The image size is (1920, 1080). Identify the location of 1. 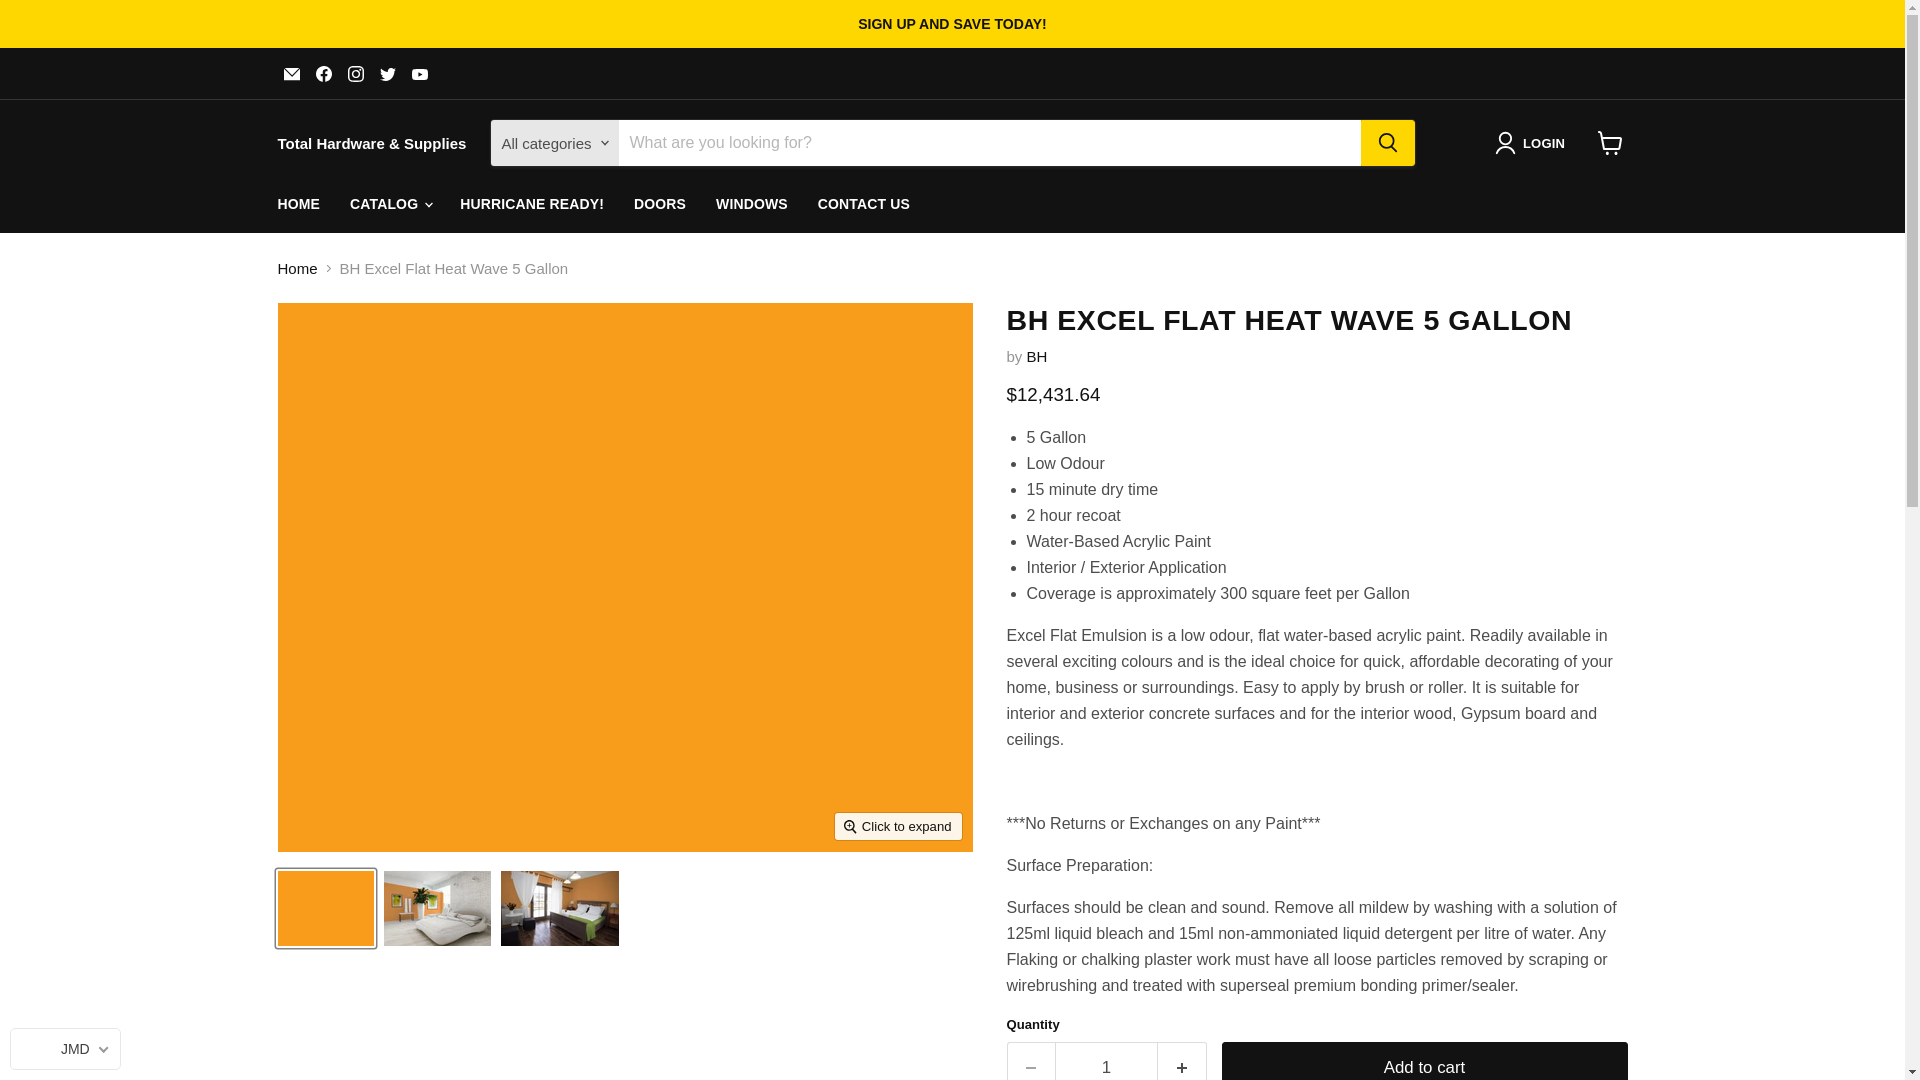
(1106, 1061).